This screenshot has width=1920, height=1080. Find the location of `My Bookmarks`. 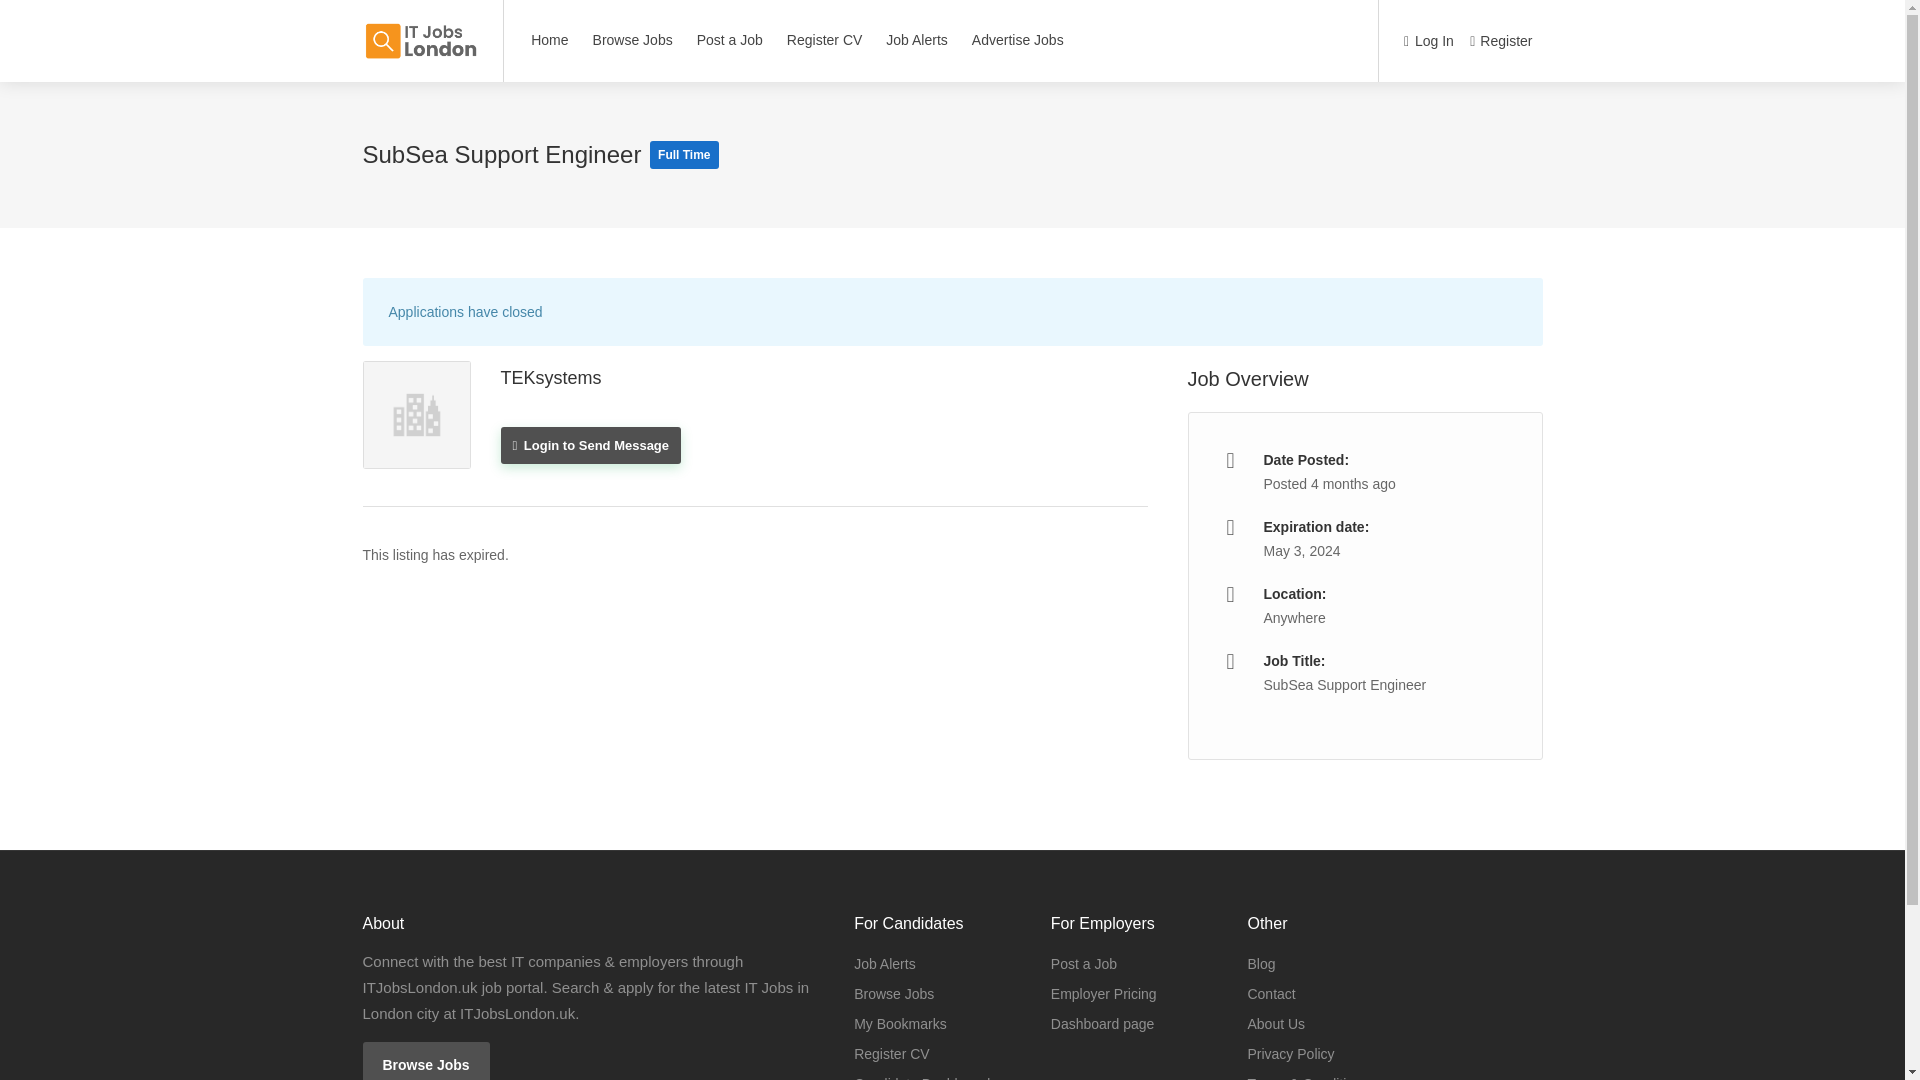

My Bookmarks is located at coordinates (900, 1023).